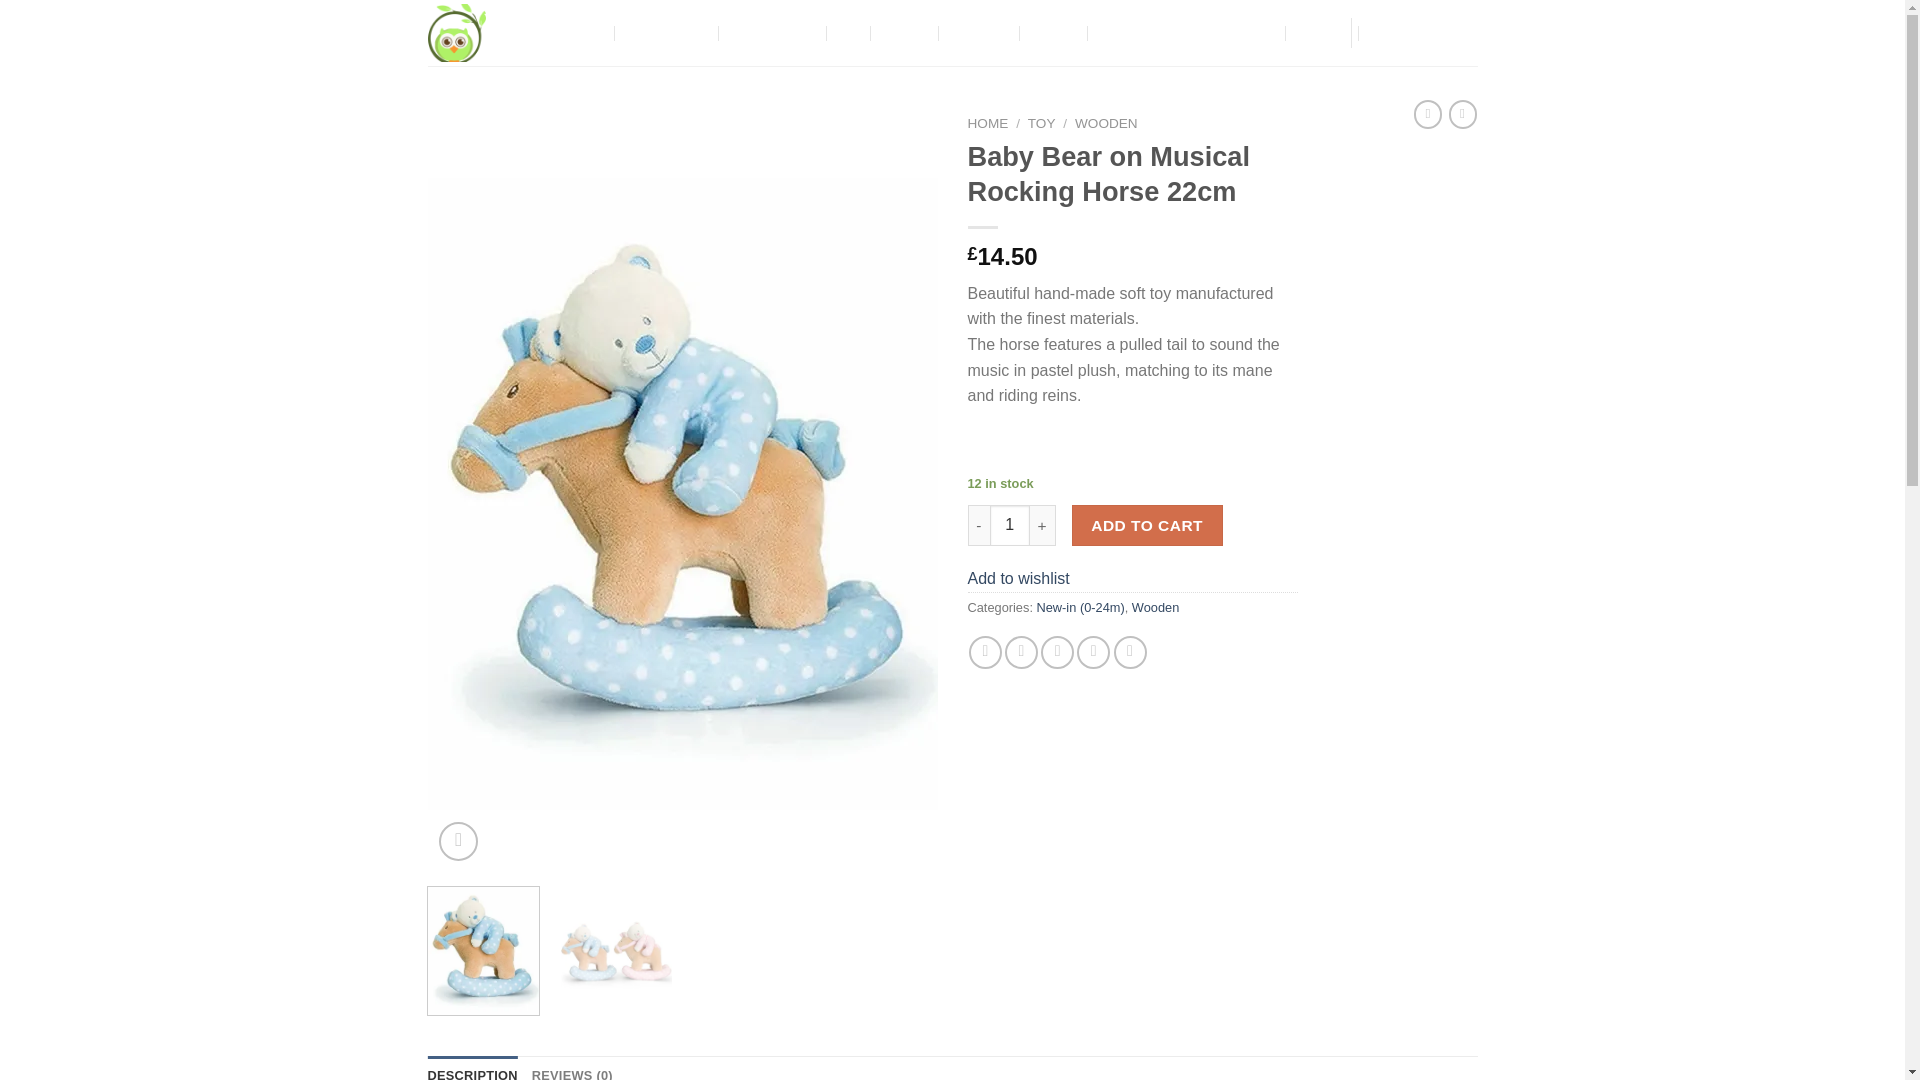 The image size is (1920, 1080). I want to click on Share on LinkedIn, so click(1130, 652).